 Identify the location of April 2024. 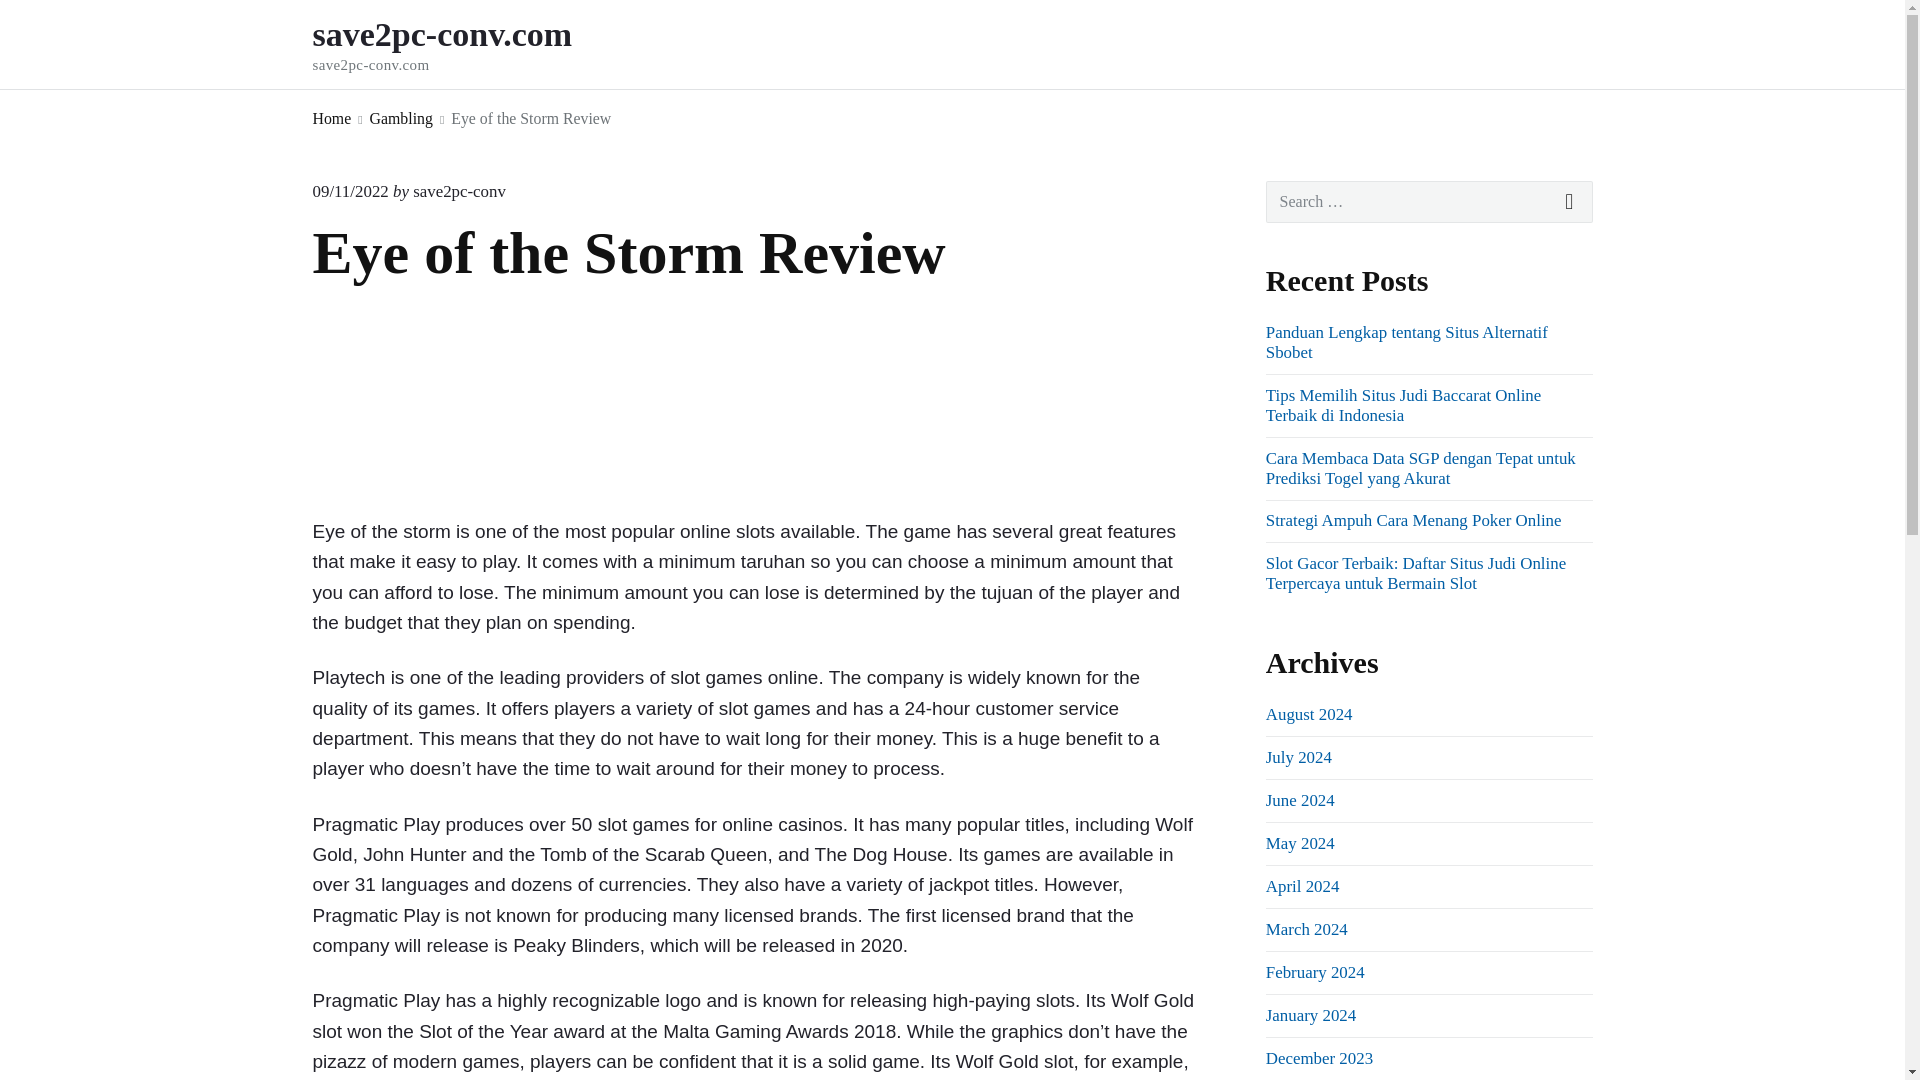
(1298, 757).